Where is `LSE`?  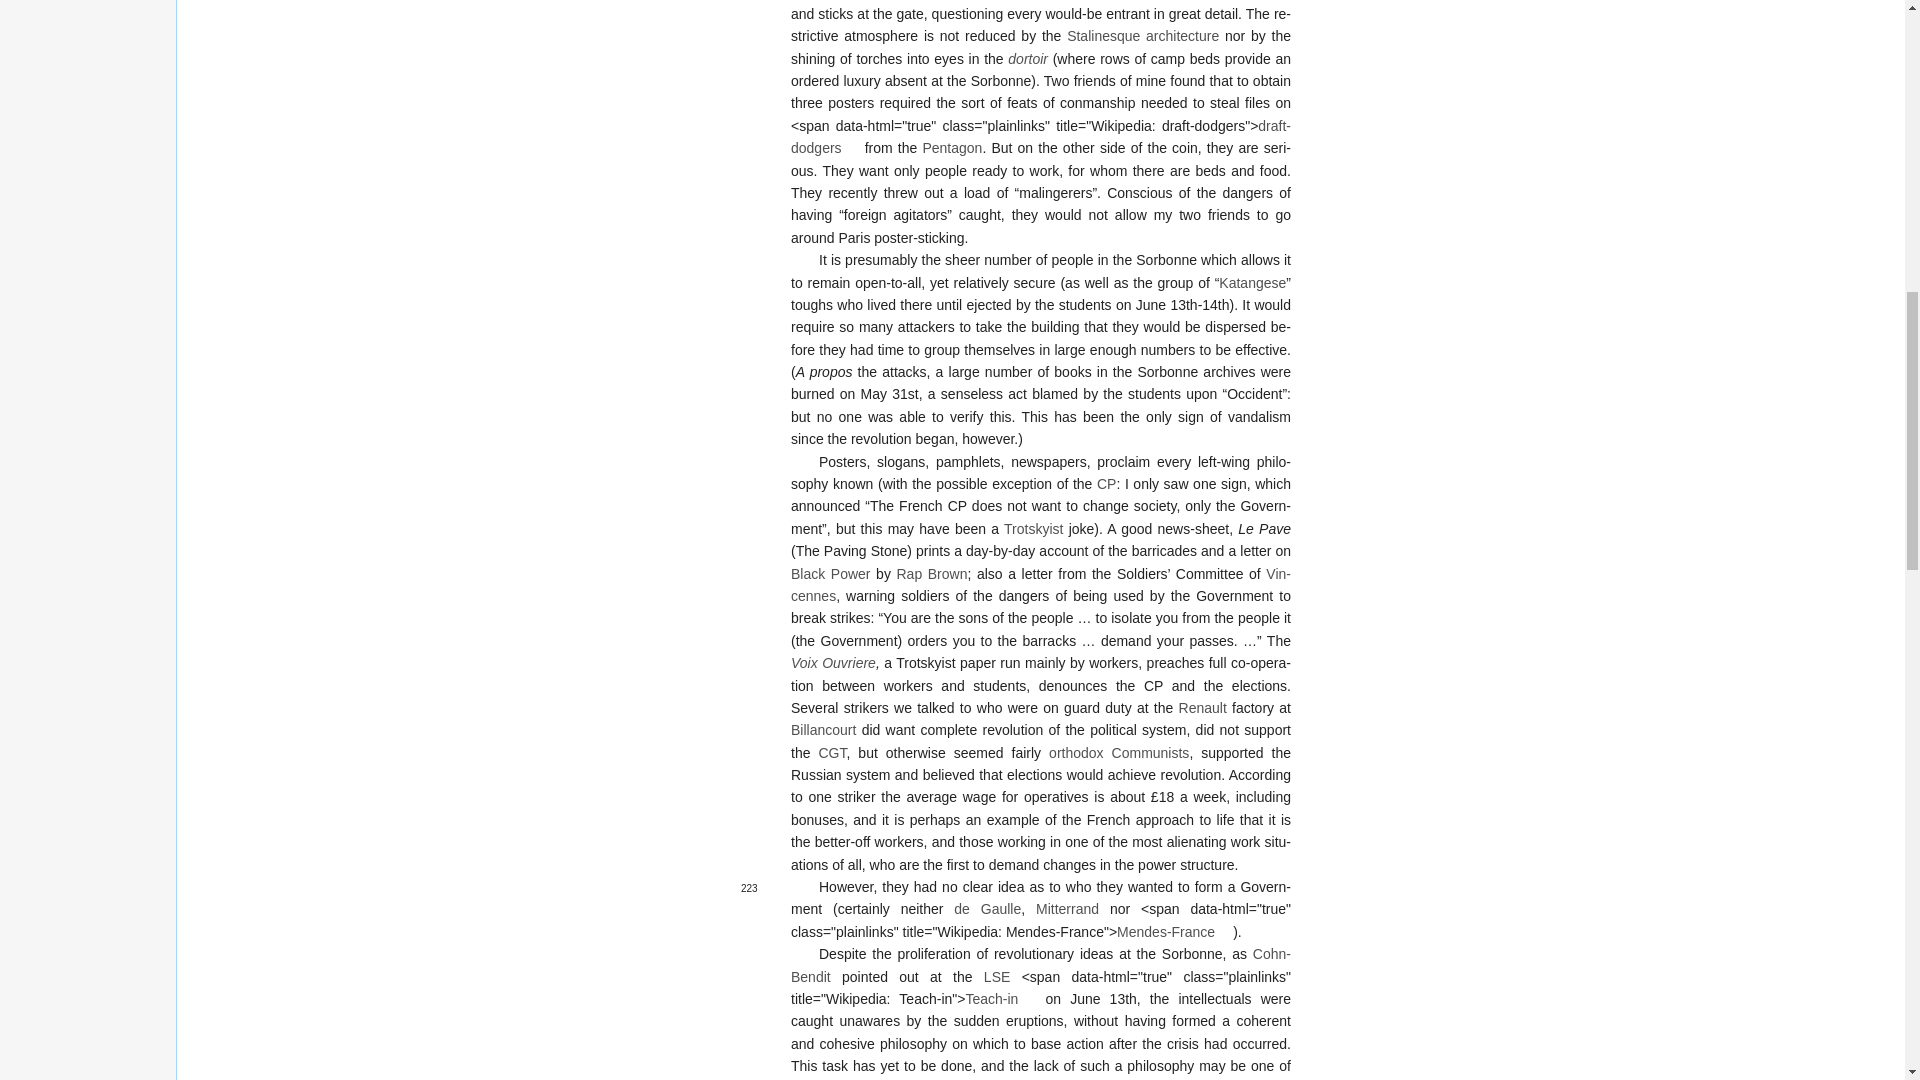 LSE is located at coordinates (996, 976).